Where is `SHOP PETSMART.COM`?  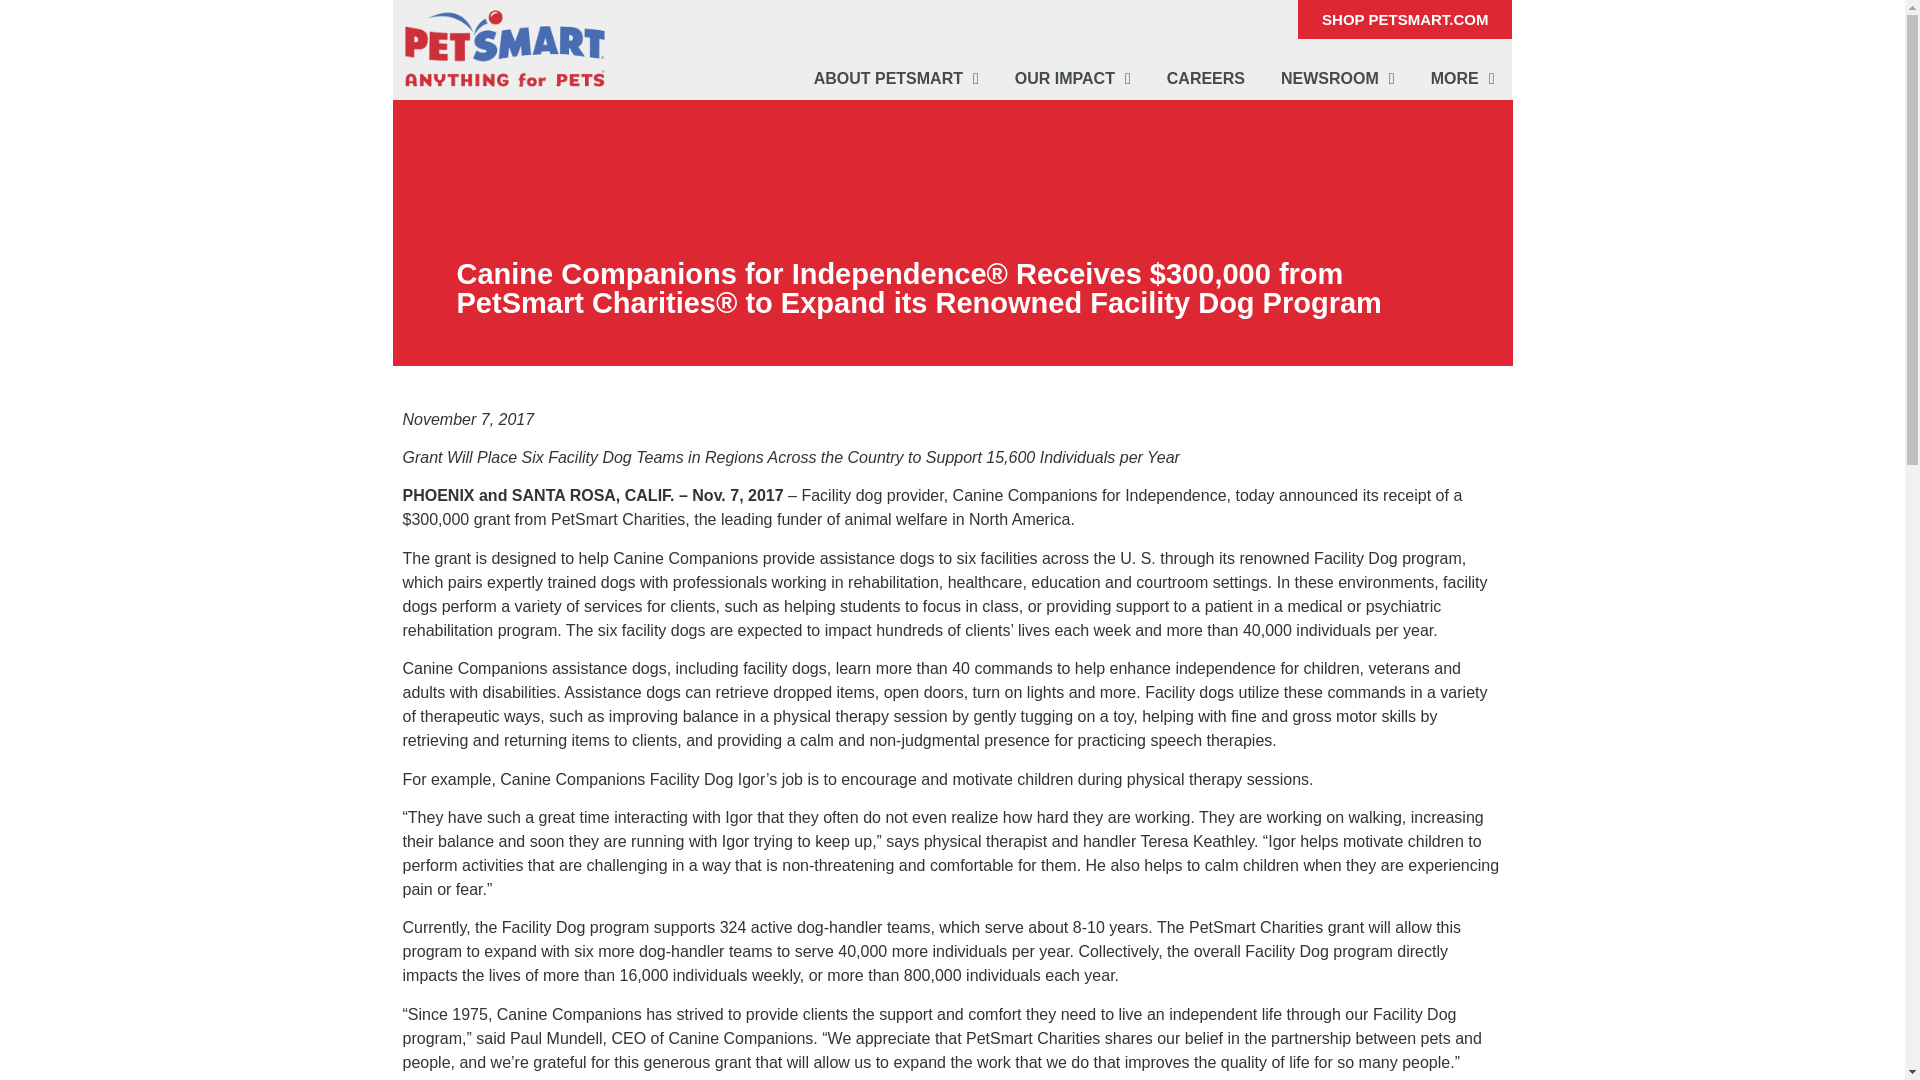
SHOP PETSMART.COM is located at coordinates (1404, 19).